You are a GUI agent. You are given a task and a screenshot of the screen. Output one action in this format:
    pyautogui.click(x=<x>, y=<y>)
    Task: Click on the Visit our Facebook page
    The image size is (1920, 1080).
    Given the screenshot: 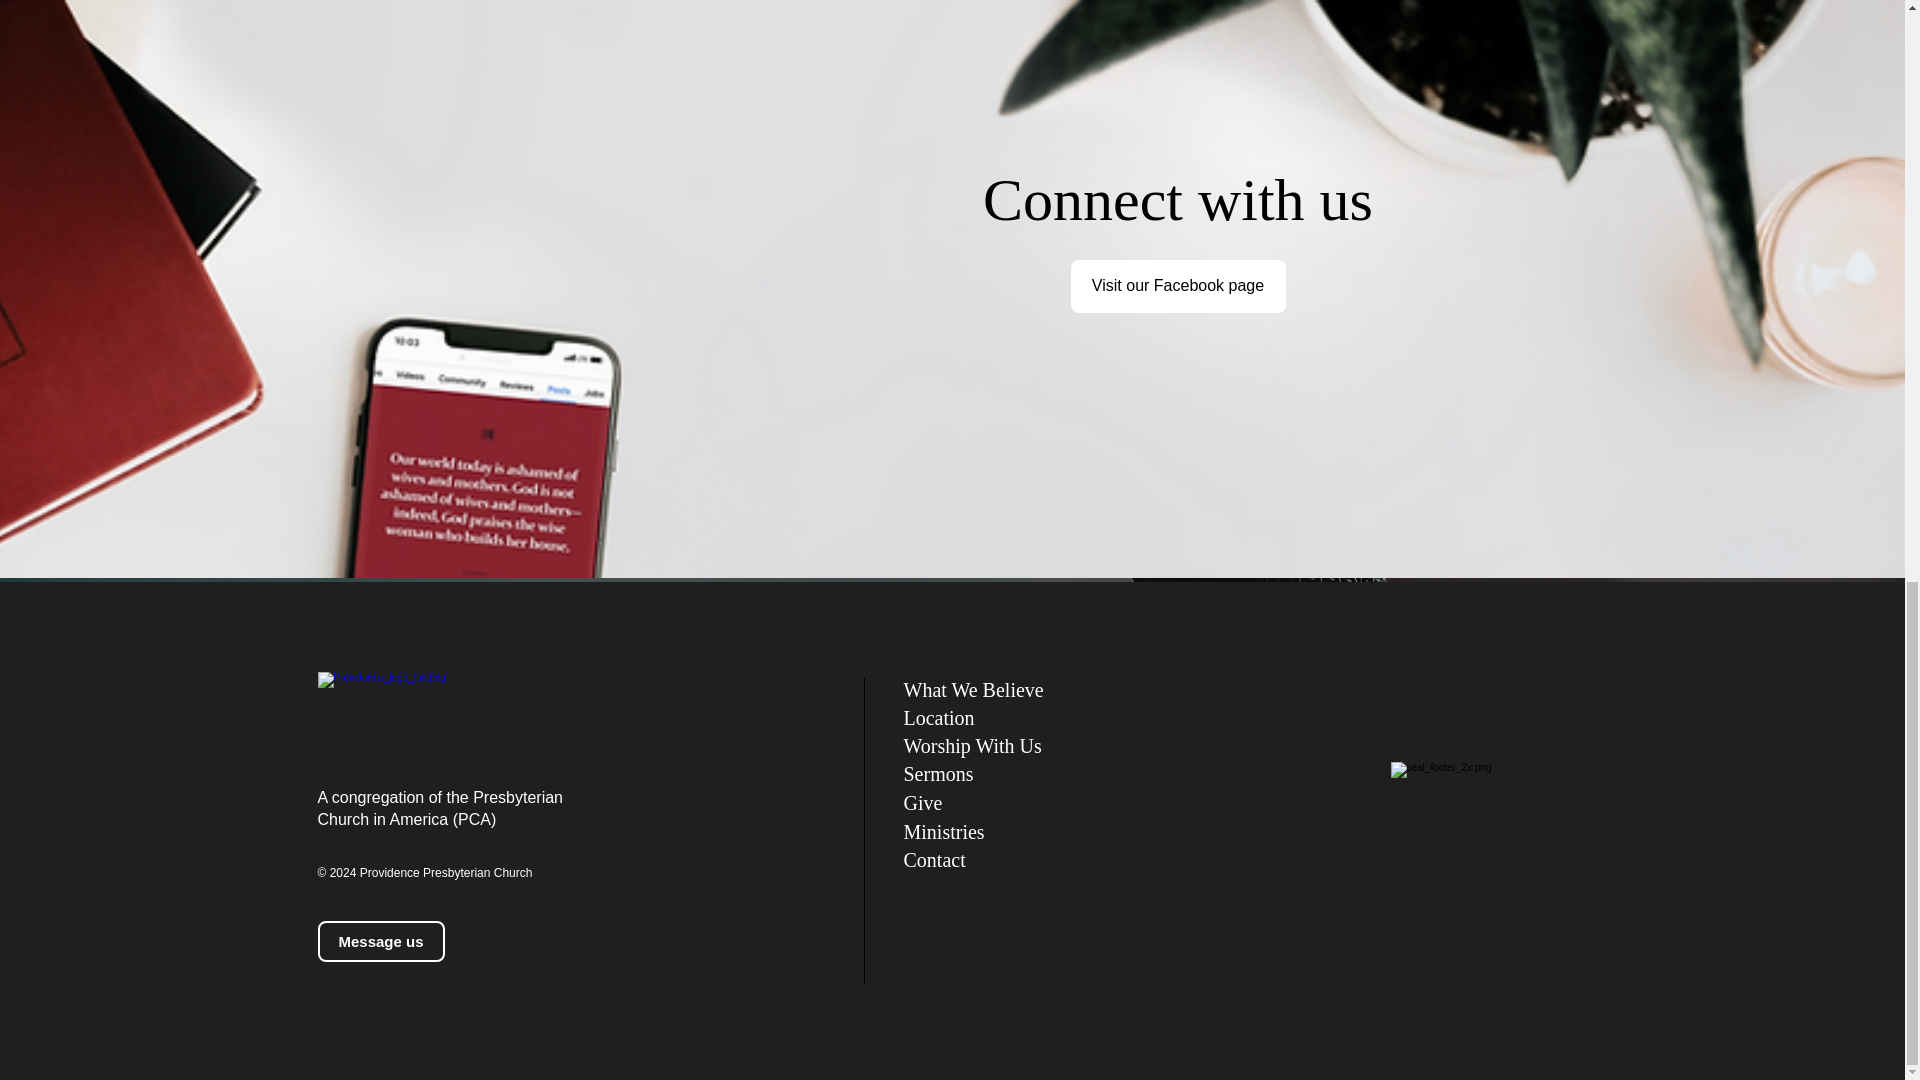 What is the action you would take?
    pyautogui.click(x=1176, y=286)
    